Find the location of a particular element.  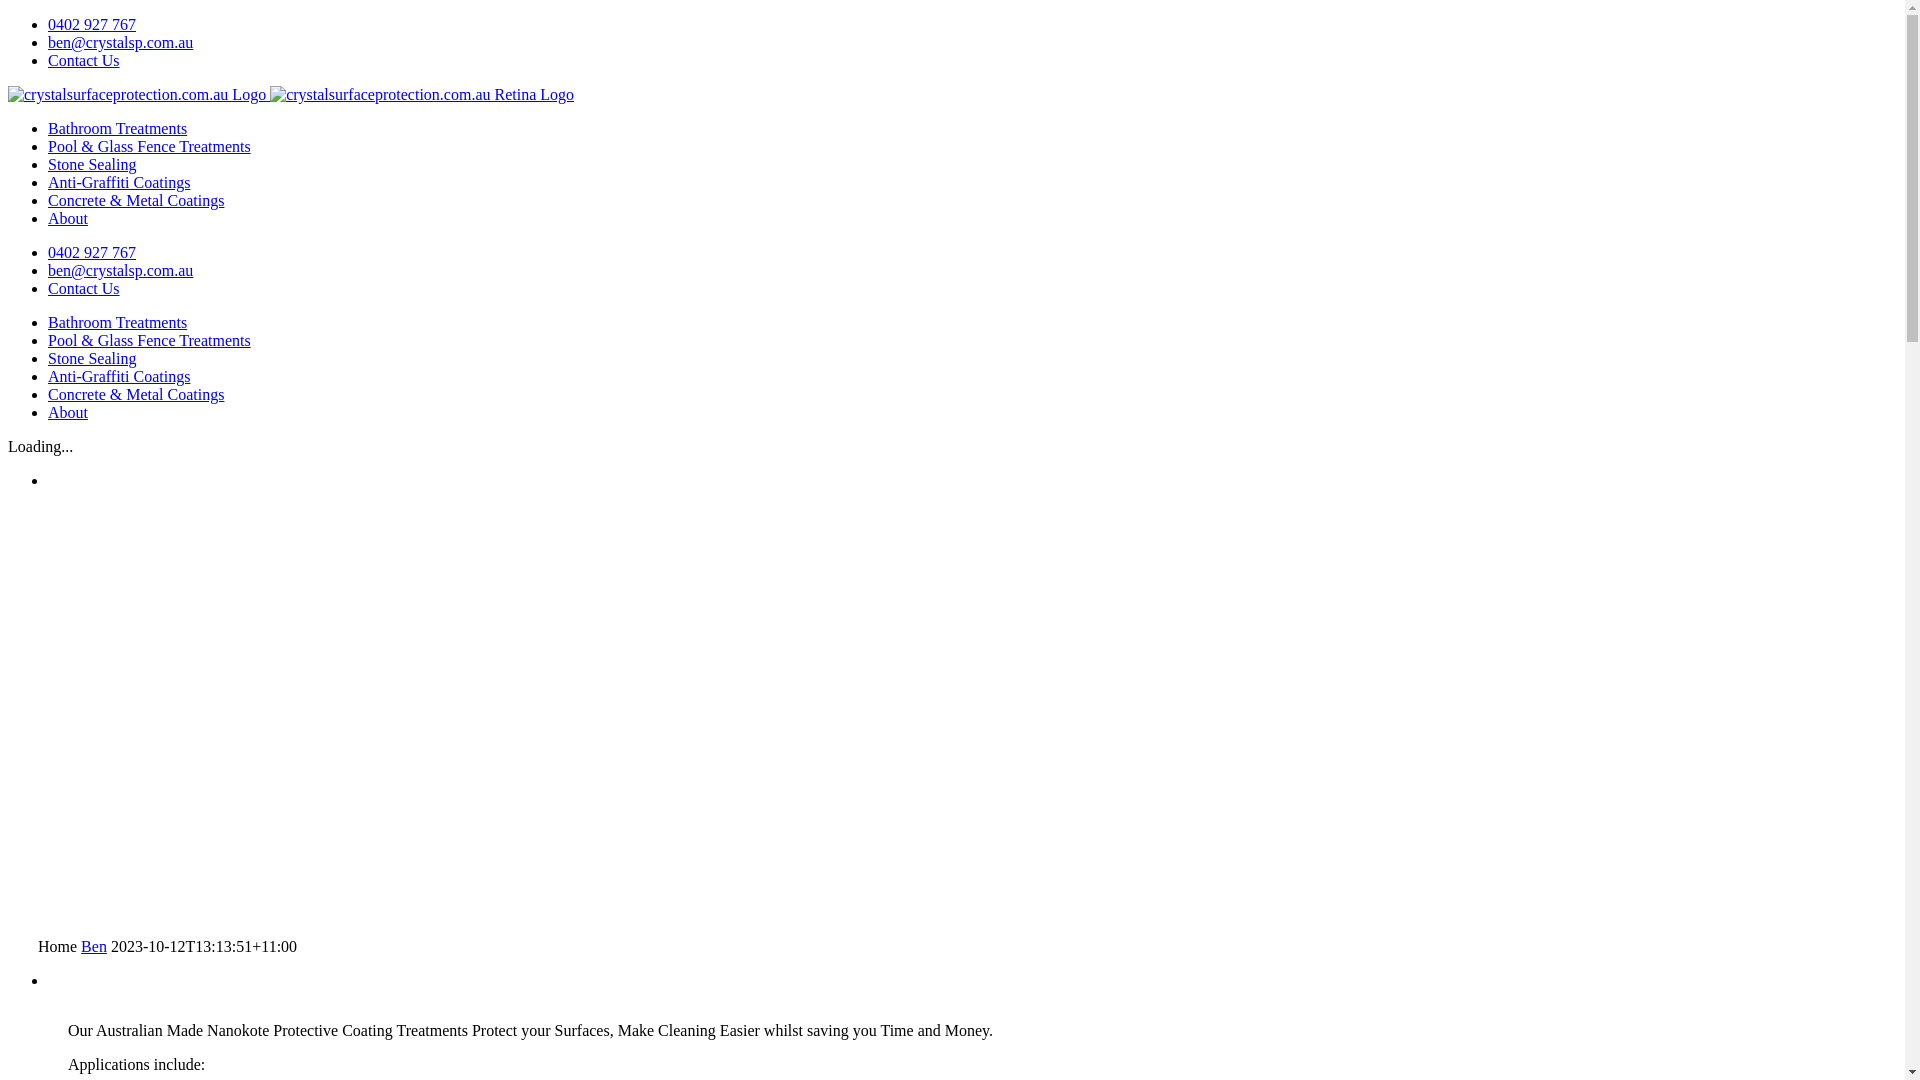

0402 927 767 is located at coordinates (92, 24).